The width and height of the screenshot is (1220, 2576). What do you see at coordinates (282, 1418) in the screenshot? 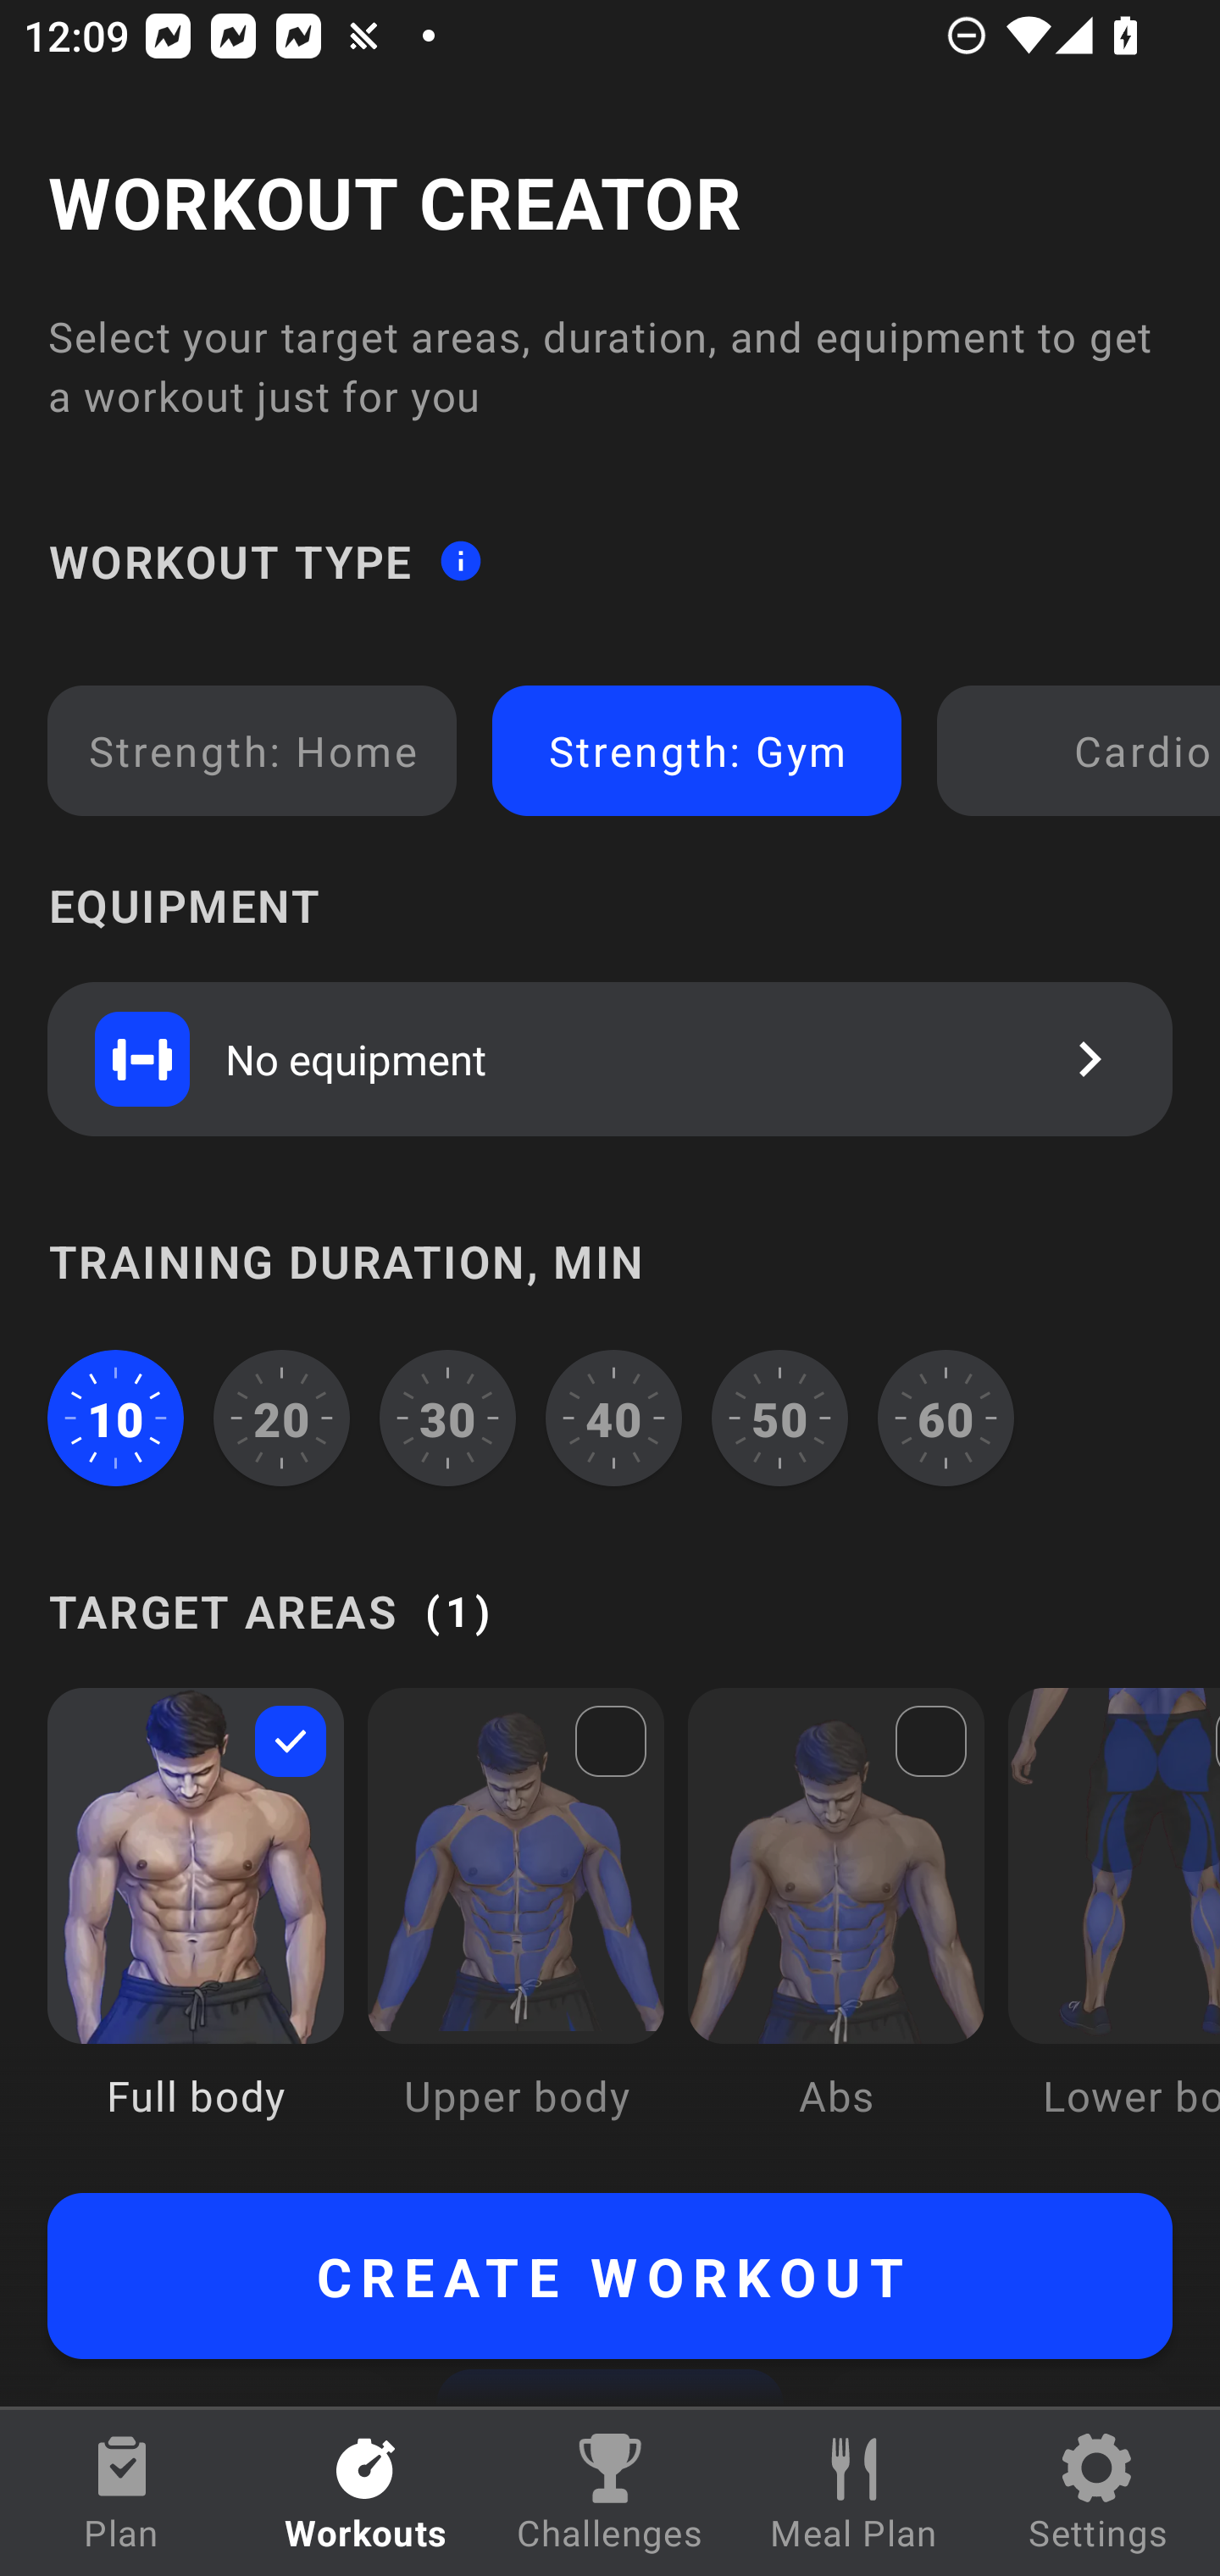
I see `20` at bounding box center [282, 1418].